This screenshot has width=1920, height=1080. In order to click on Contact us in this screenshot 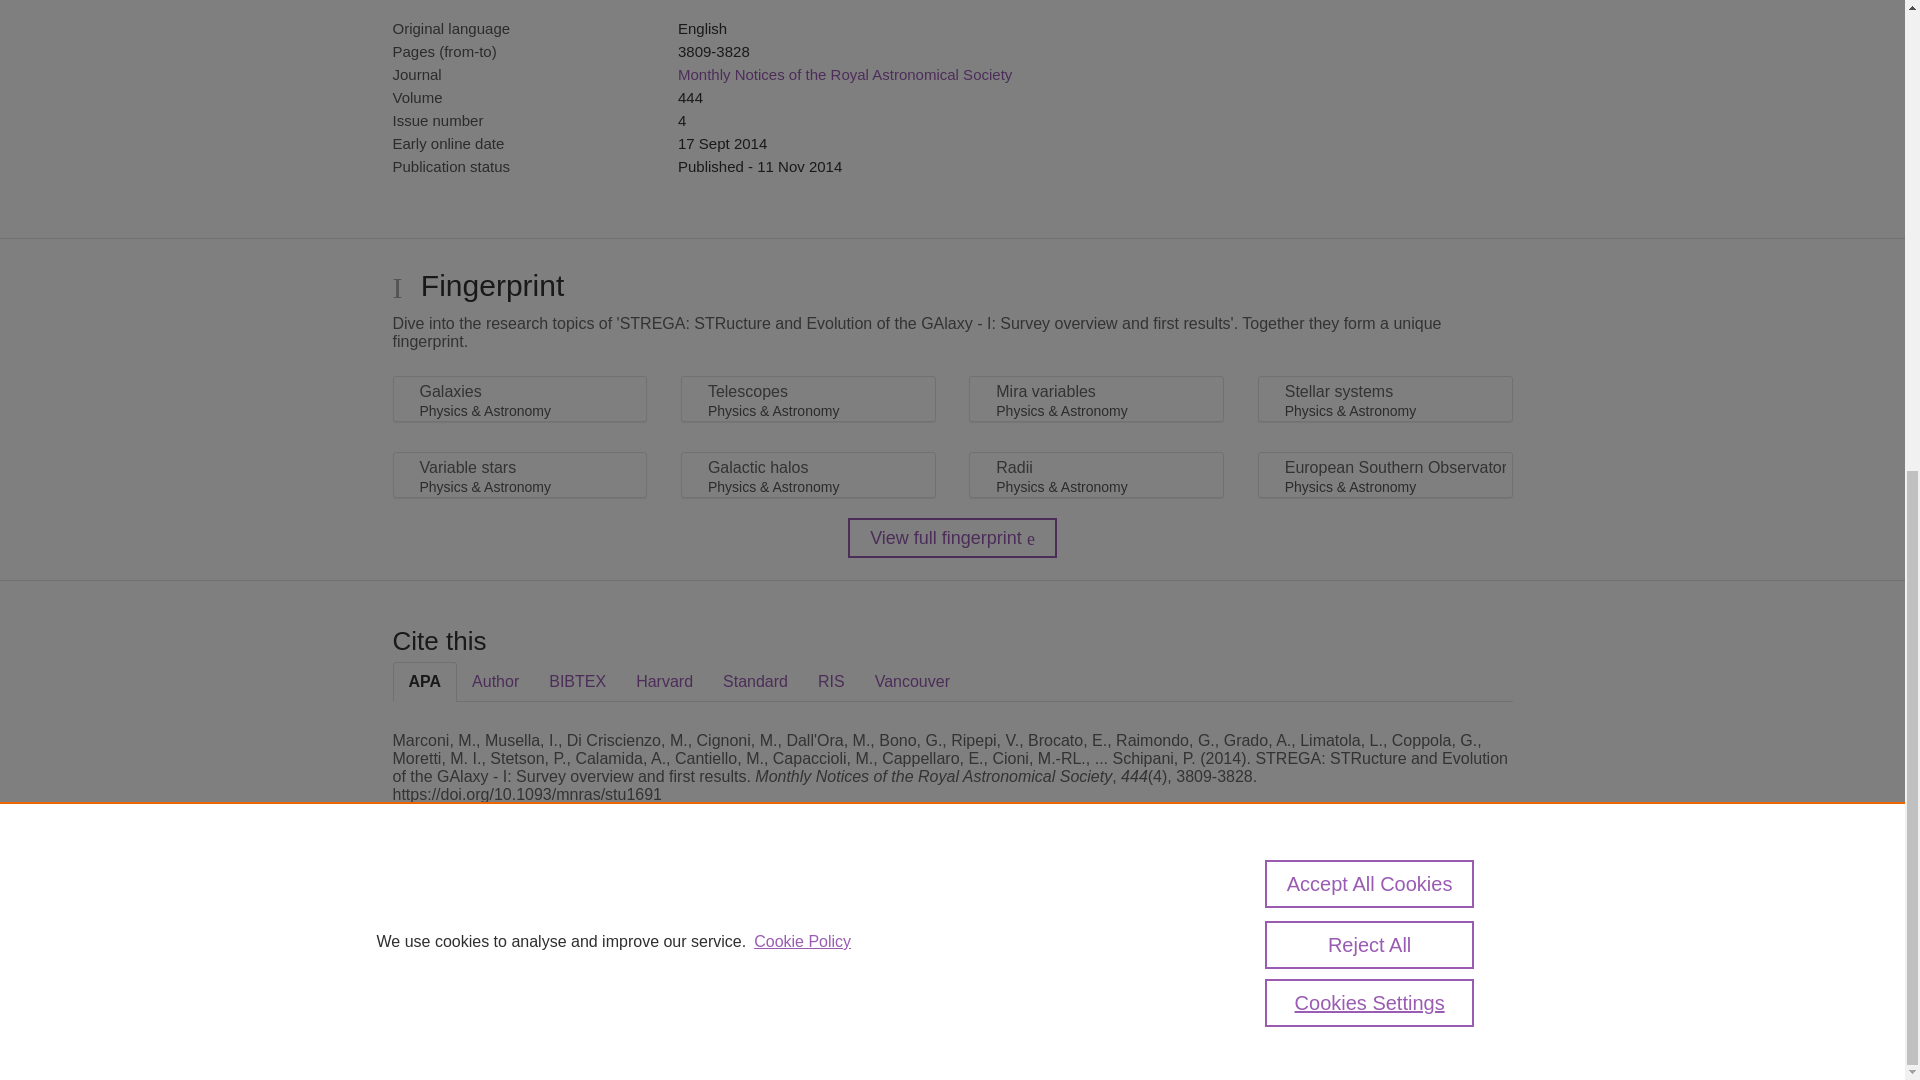, I will do `click(1480, 941)`.